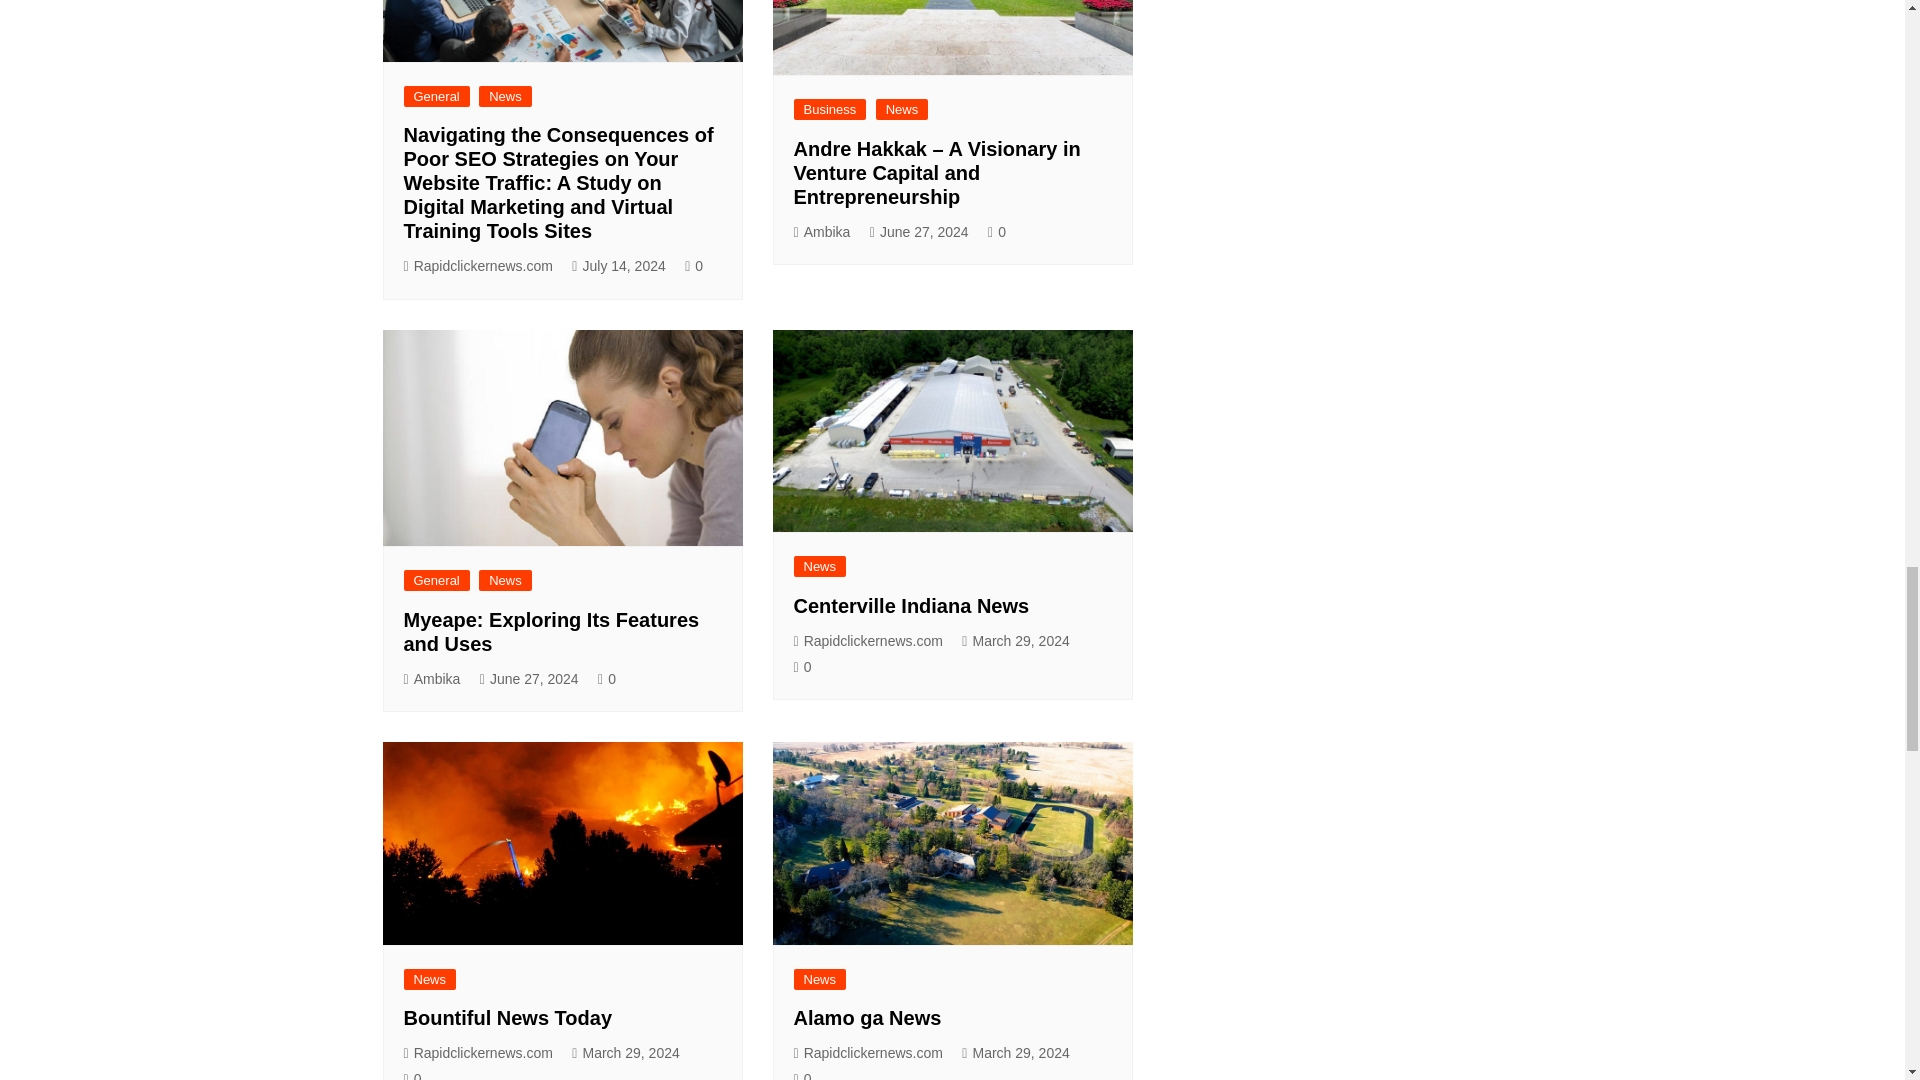 The image size is (1920, 1080). What do you see at coordinates (504, 580) in the screenshot?
I see `News` at bounding box center [504, 580].